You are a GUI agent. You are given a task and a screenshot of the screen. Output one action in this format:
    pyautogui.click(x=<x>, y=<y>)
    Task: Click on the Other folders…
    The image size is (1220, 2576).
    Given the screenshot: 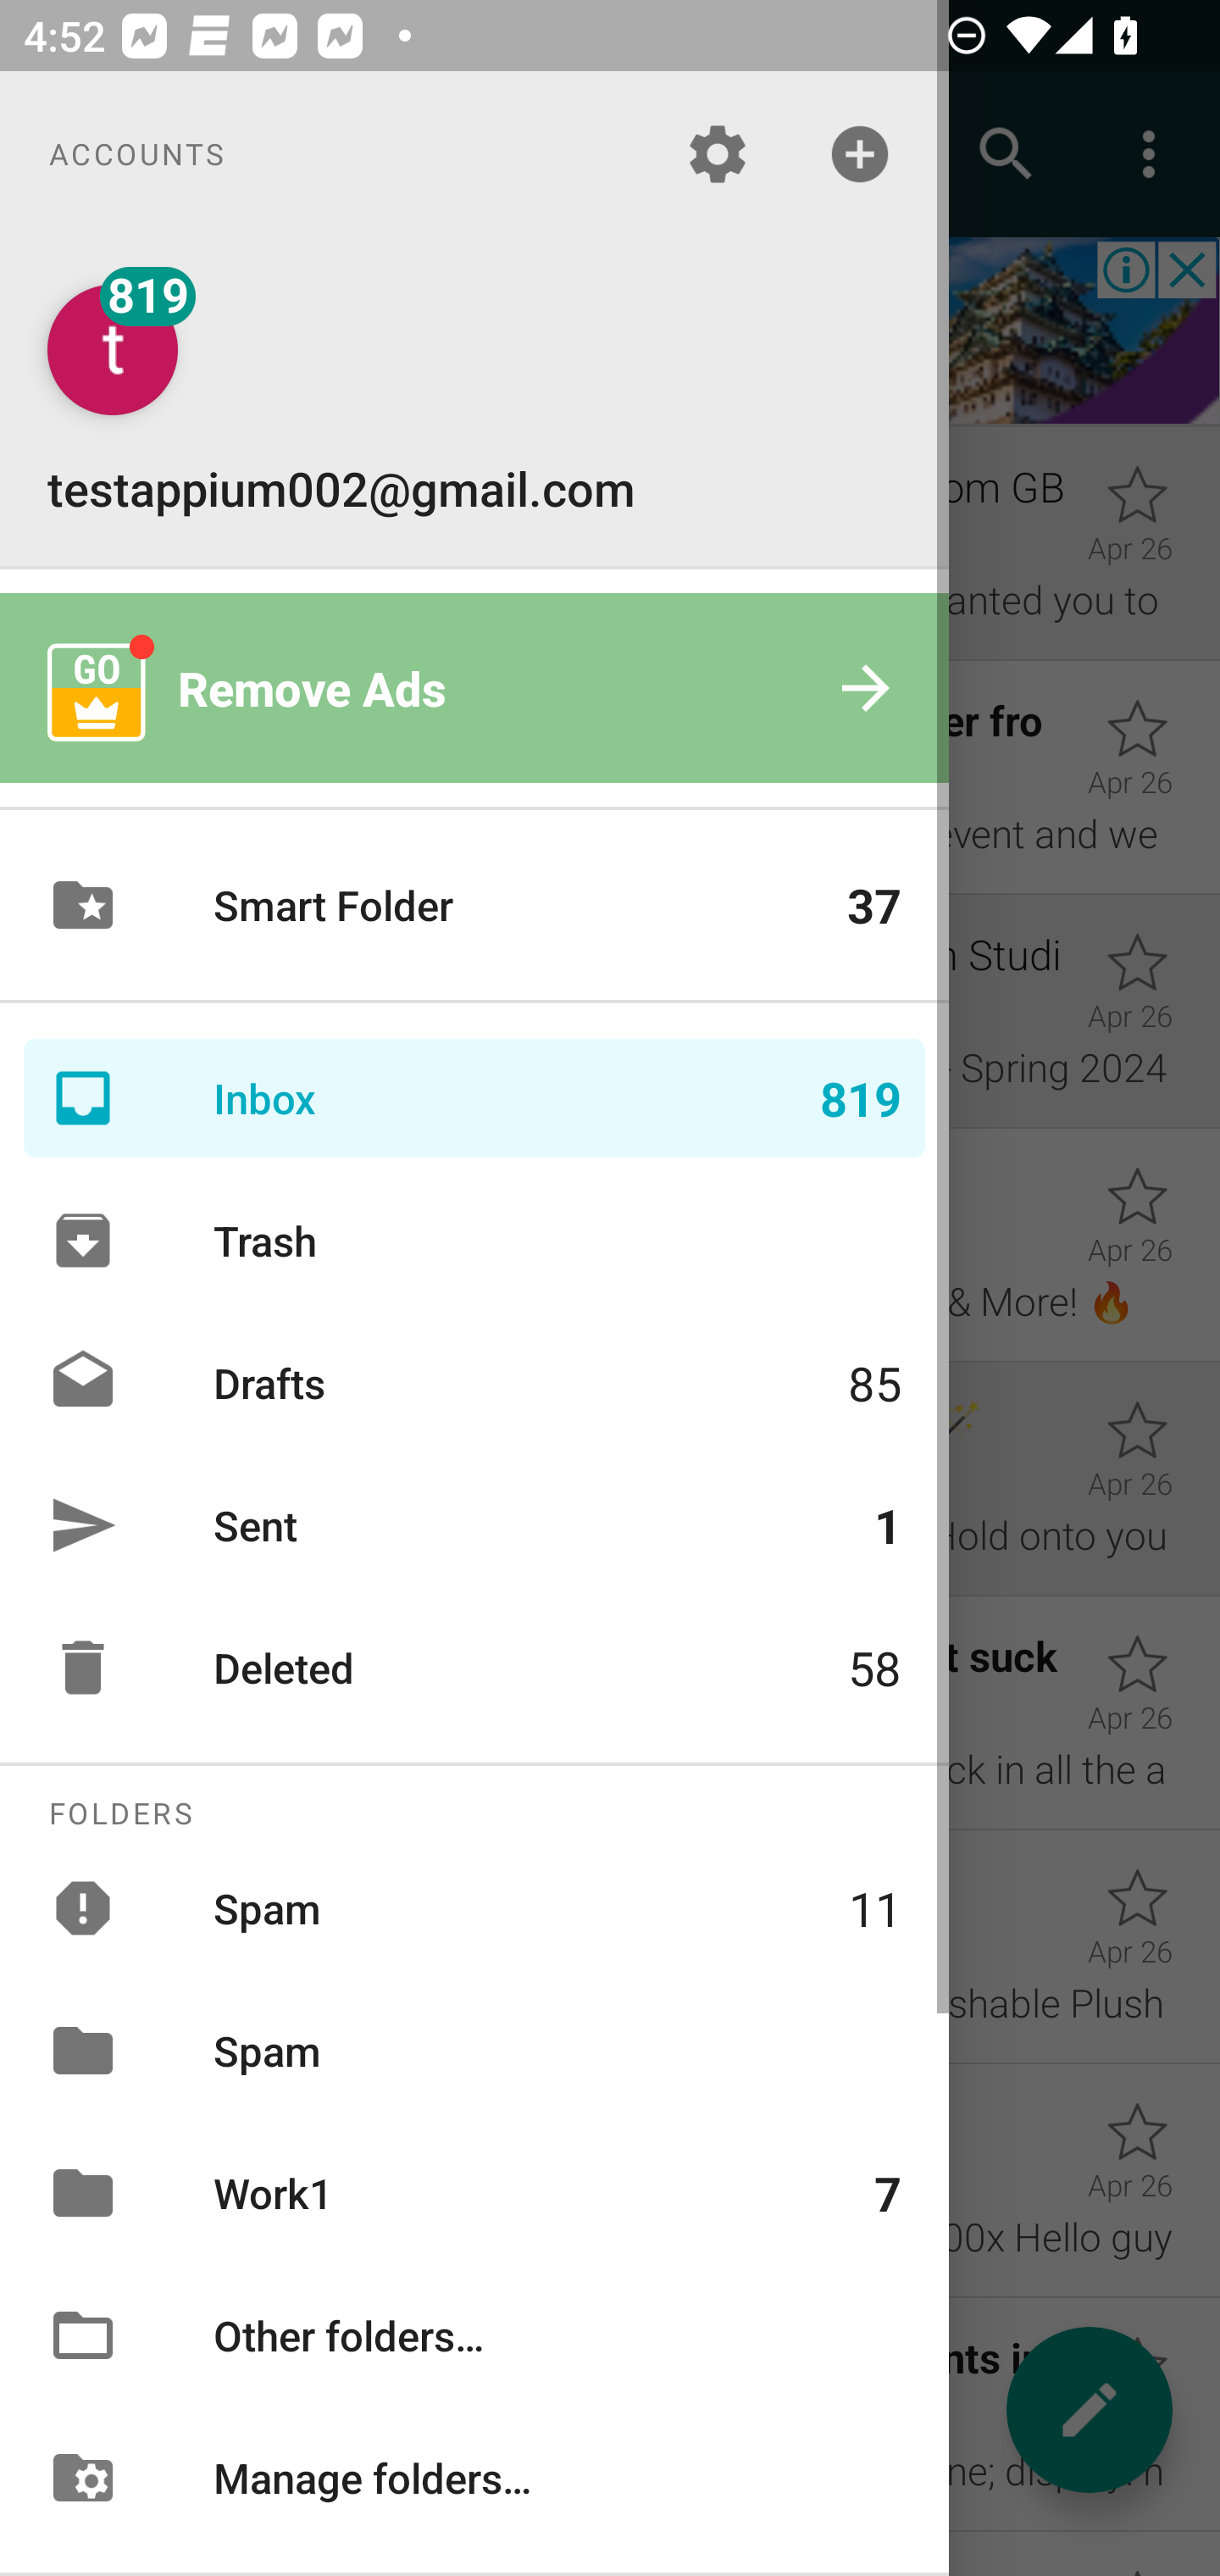 What is the action you would take?
    pyautogui.click(x=474, y=2335)
    